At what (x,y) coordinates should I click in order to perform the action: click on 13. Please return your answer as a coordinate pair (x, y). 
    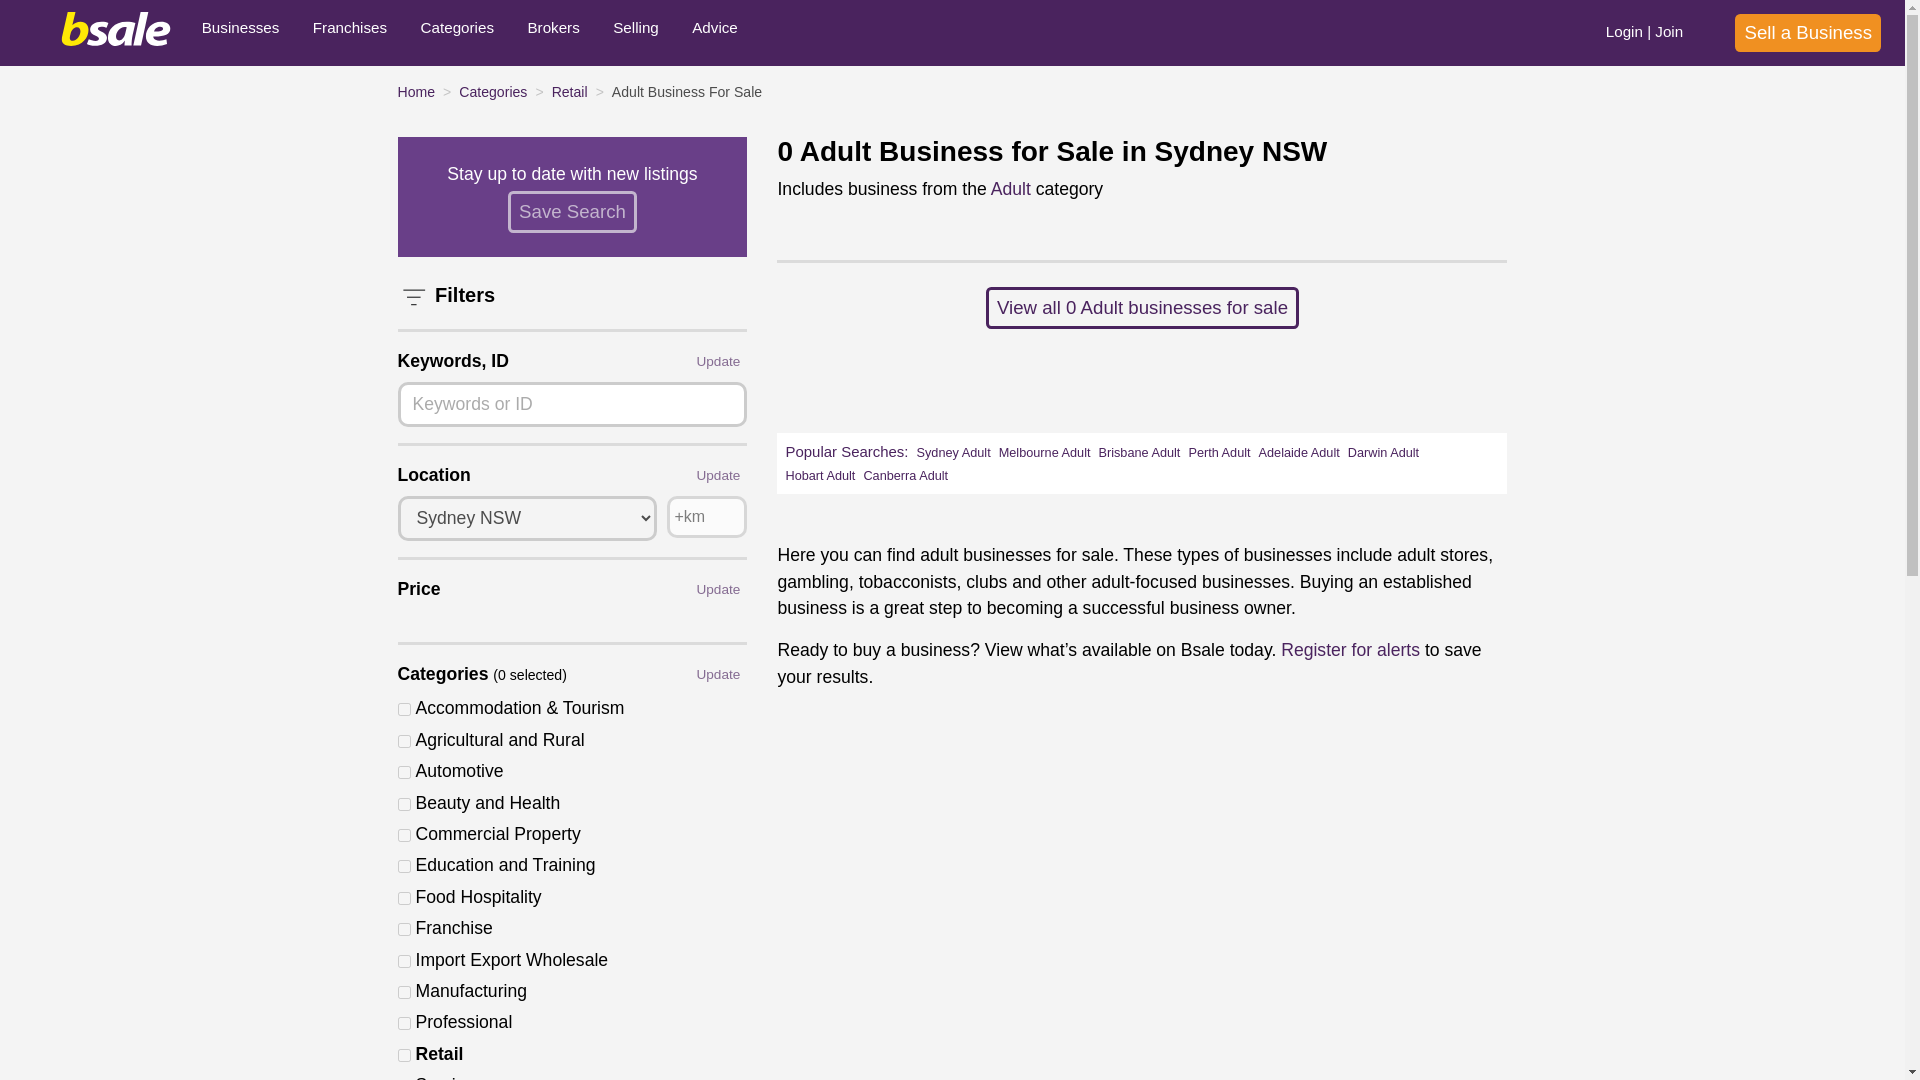
    Looking at the image, I should click on (404, 742).